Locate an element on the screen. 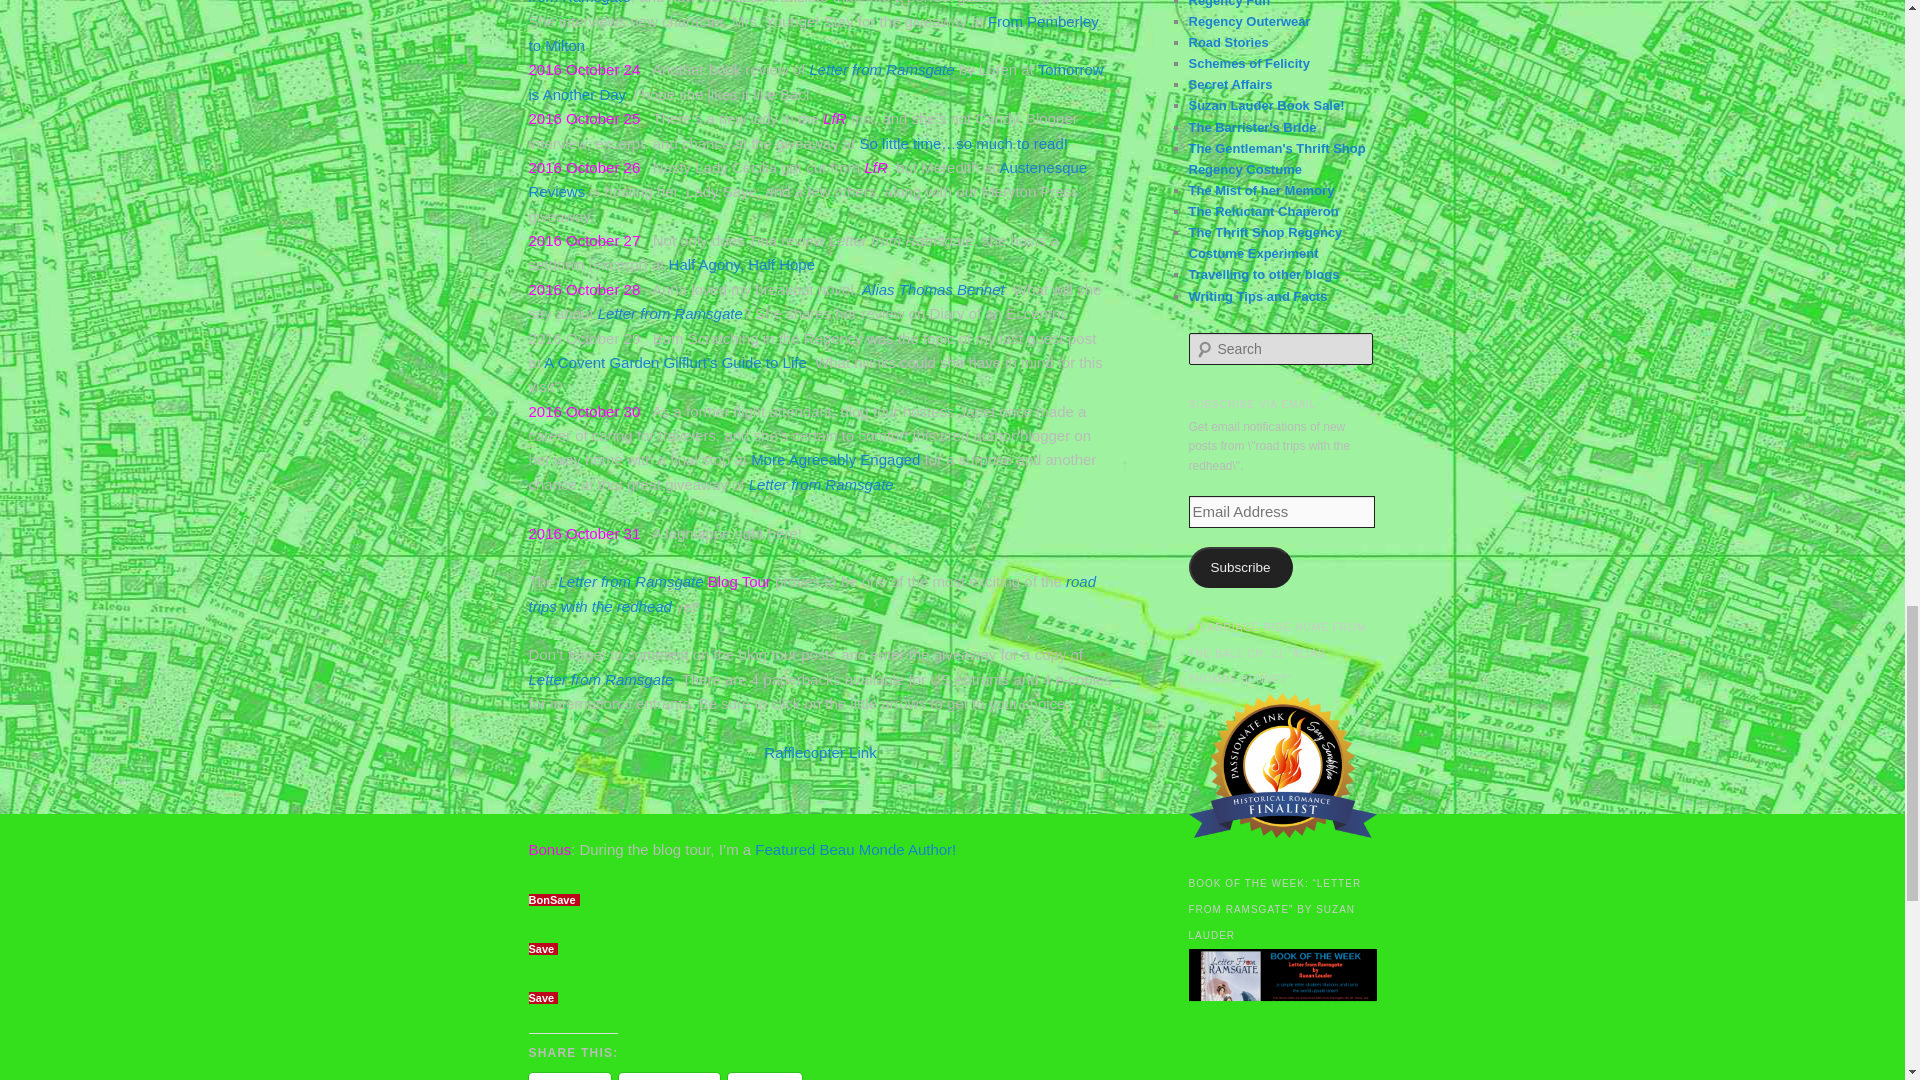 The height and width of the screenshot is (1080, 1920). Letter from Ramsgate is located at coordinates (670, 312).